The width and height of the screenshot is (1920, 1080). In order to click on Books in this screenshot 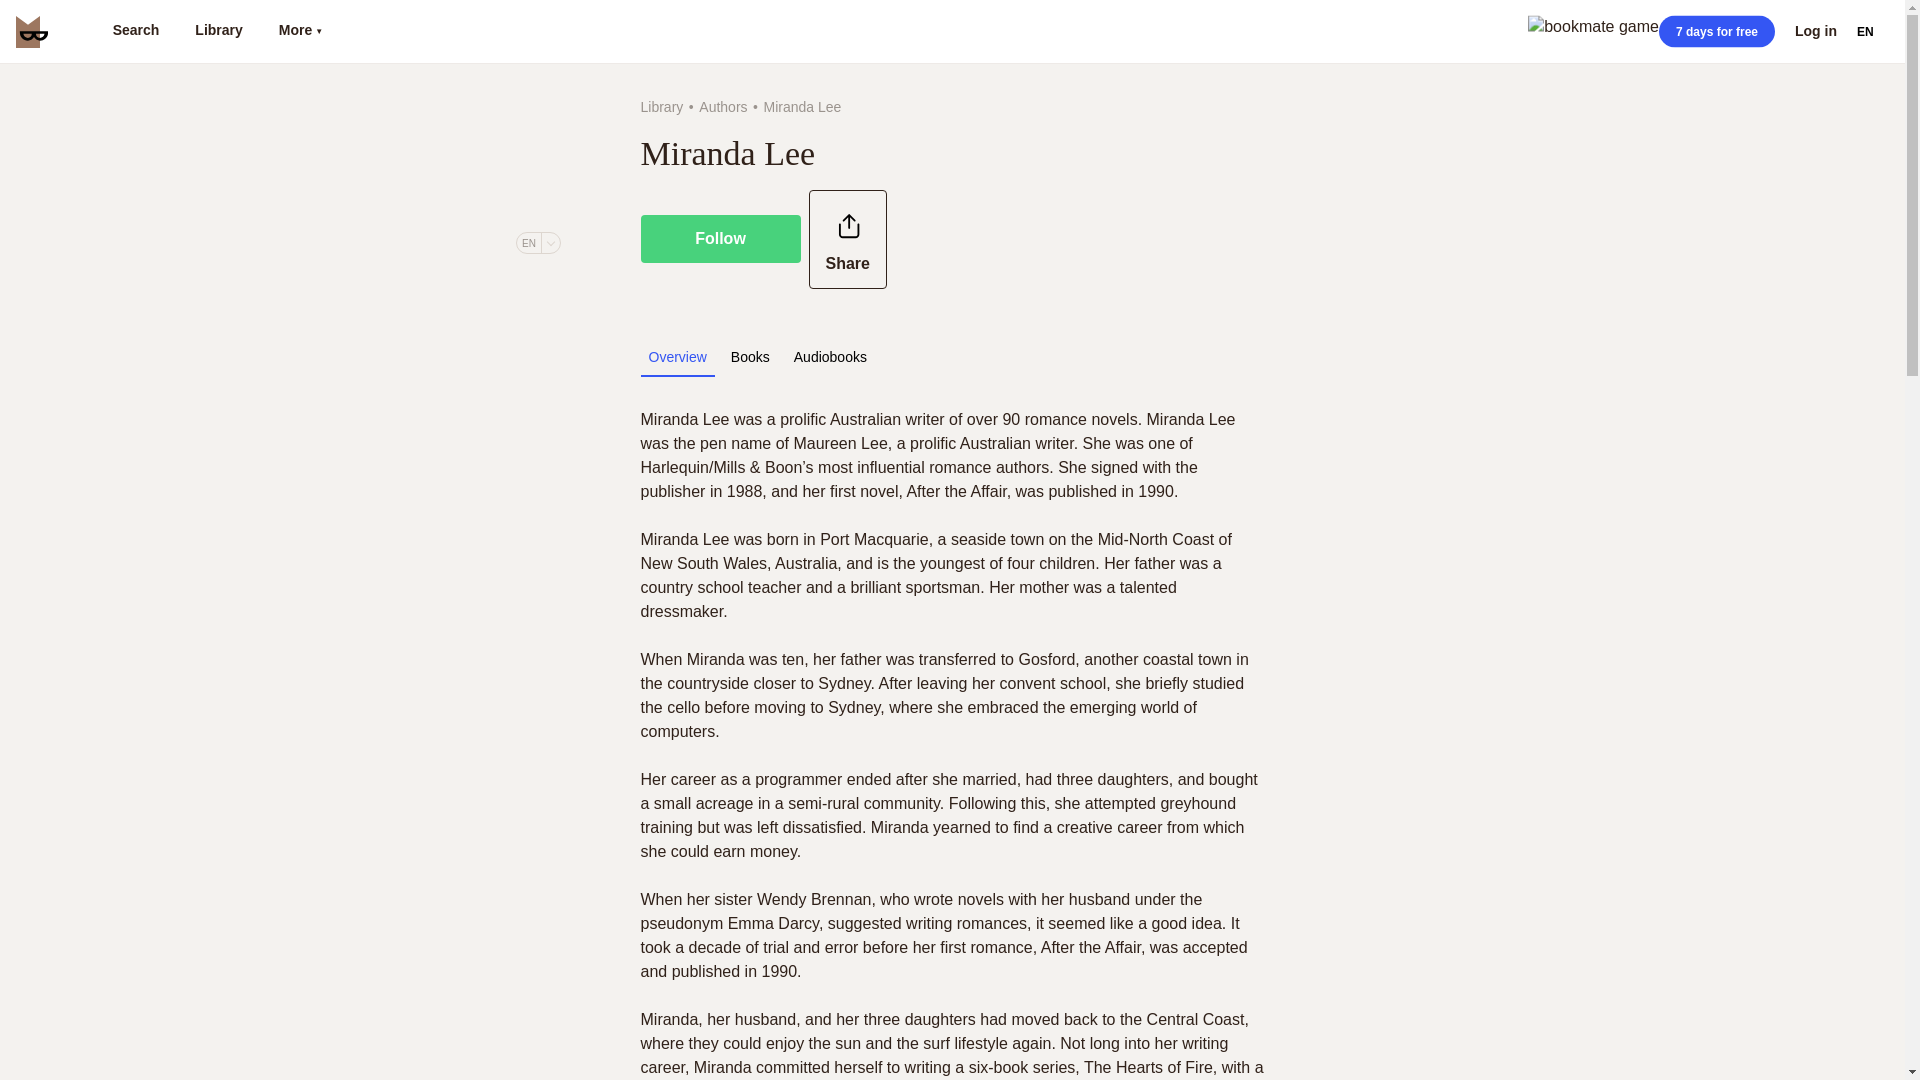, I will do `click(750, 356)`.